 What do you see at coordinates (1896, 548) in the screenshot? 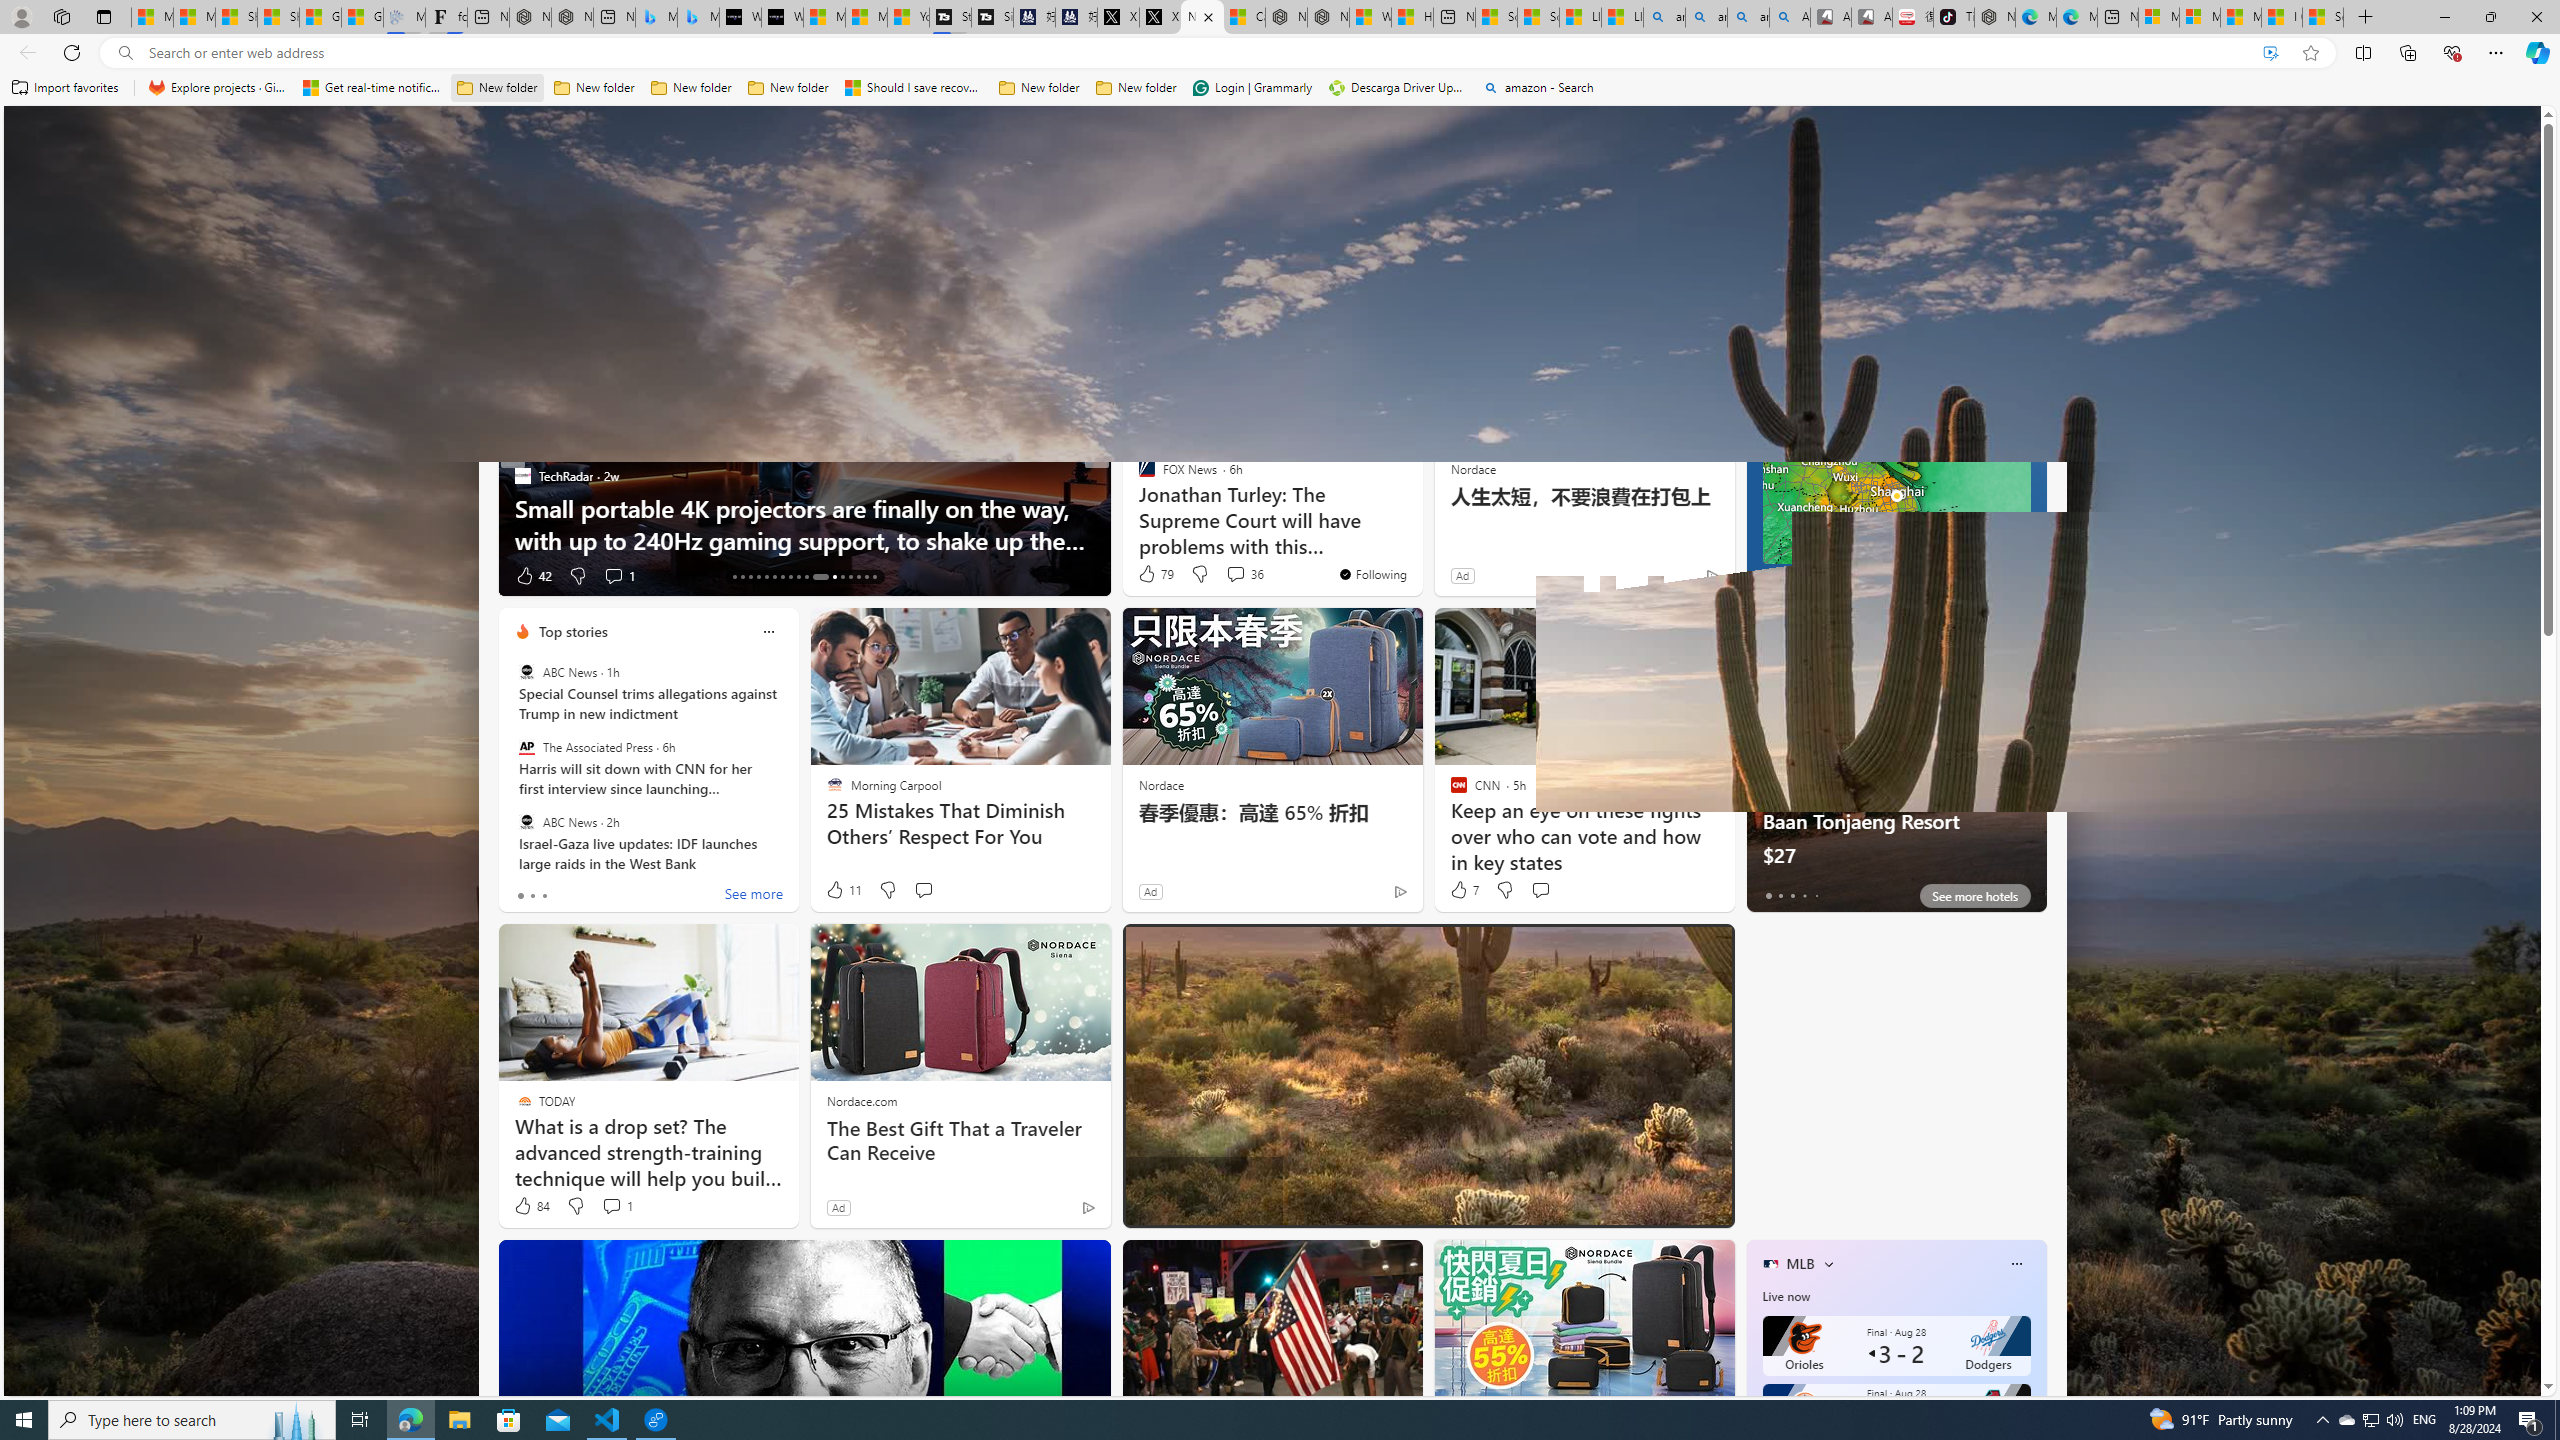
I see `More AQ info nearby` at bounding box center [1896, 548].